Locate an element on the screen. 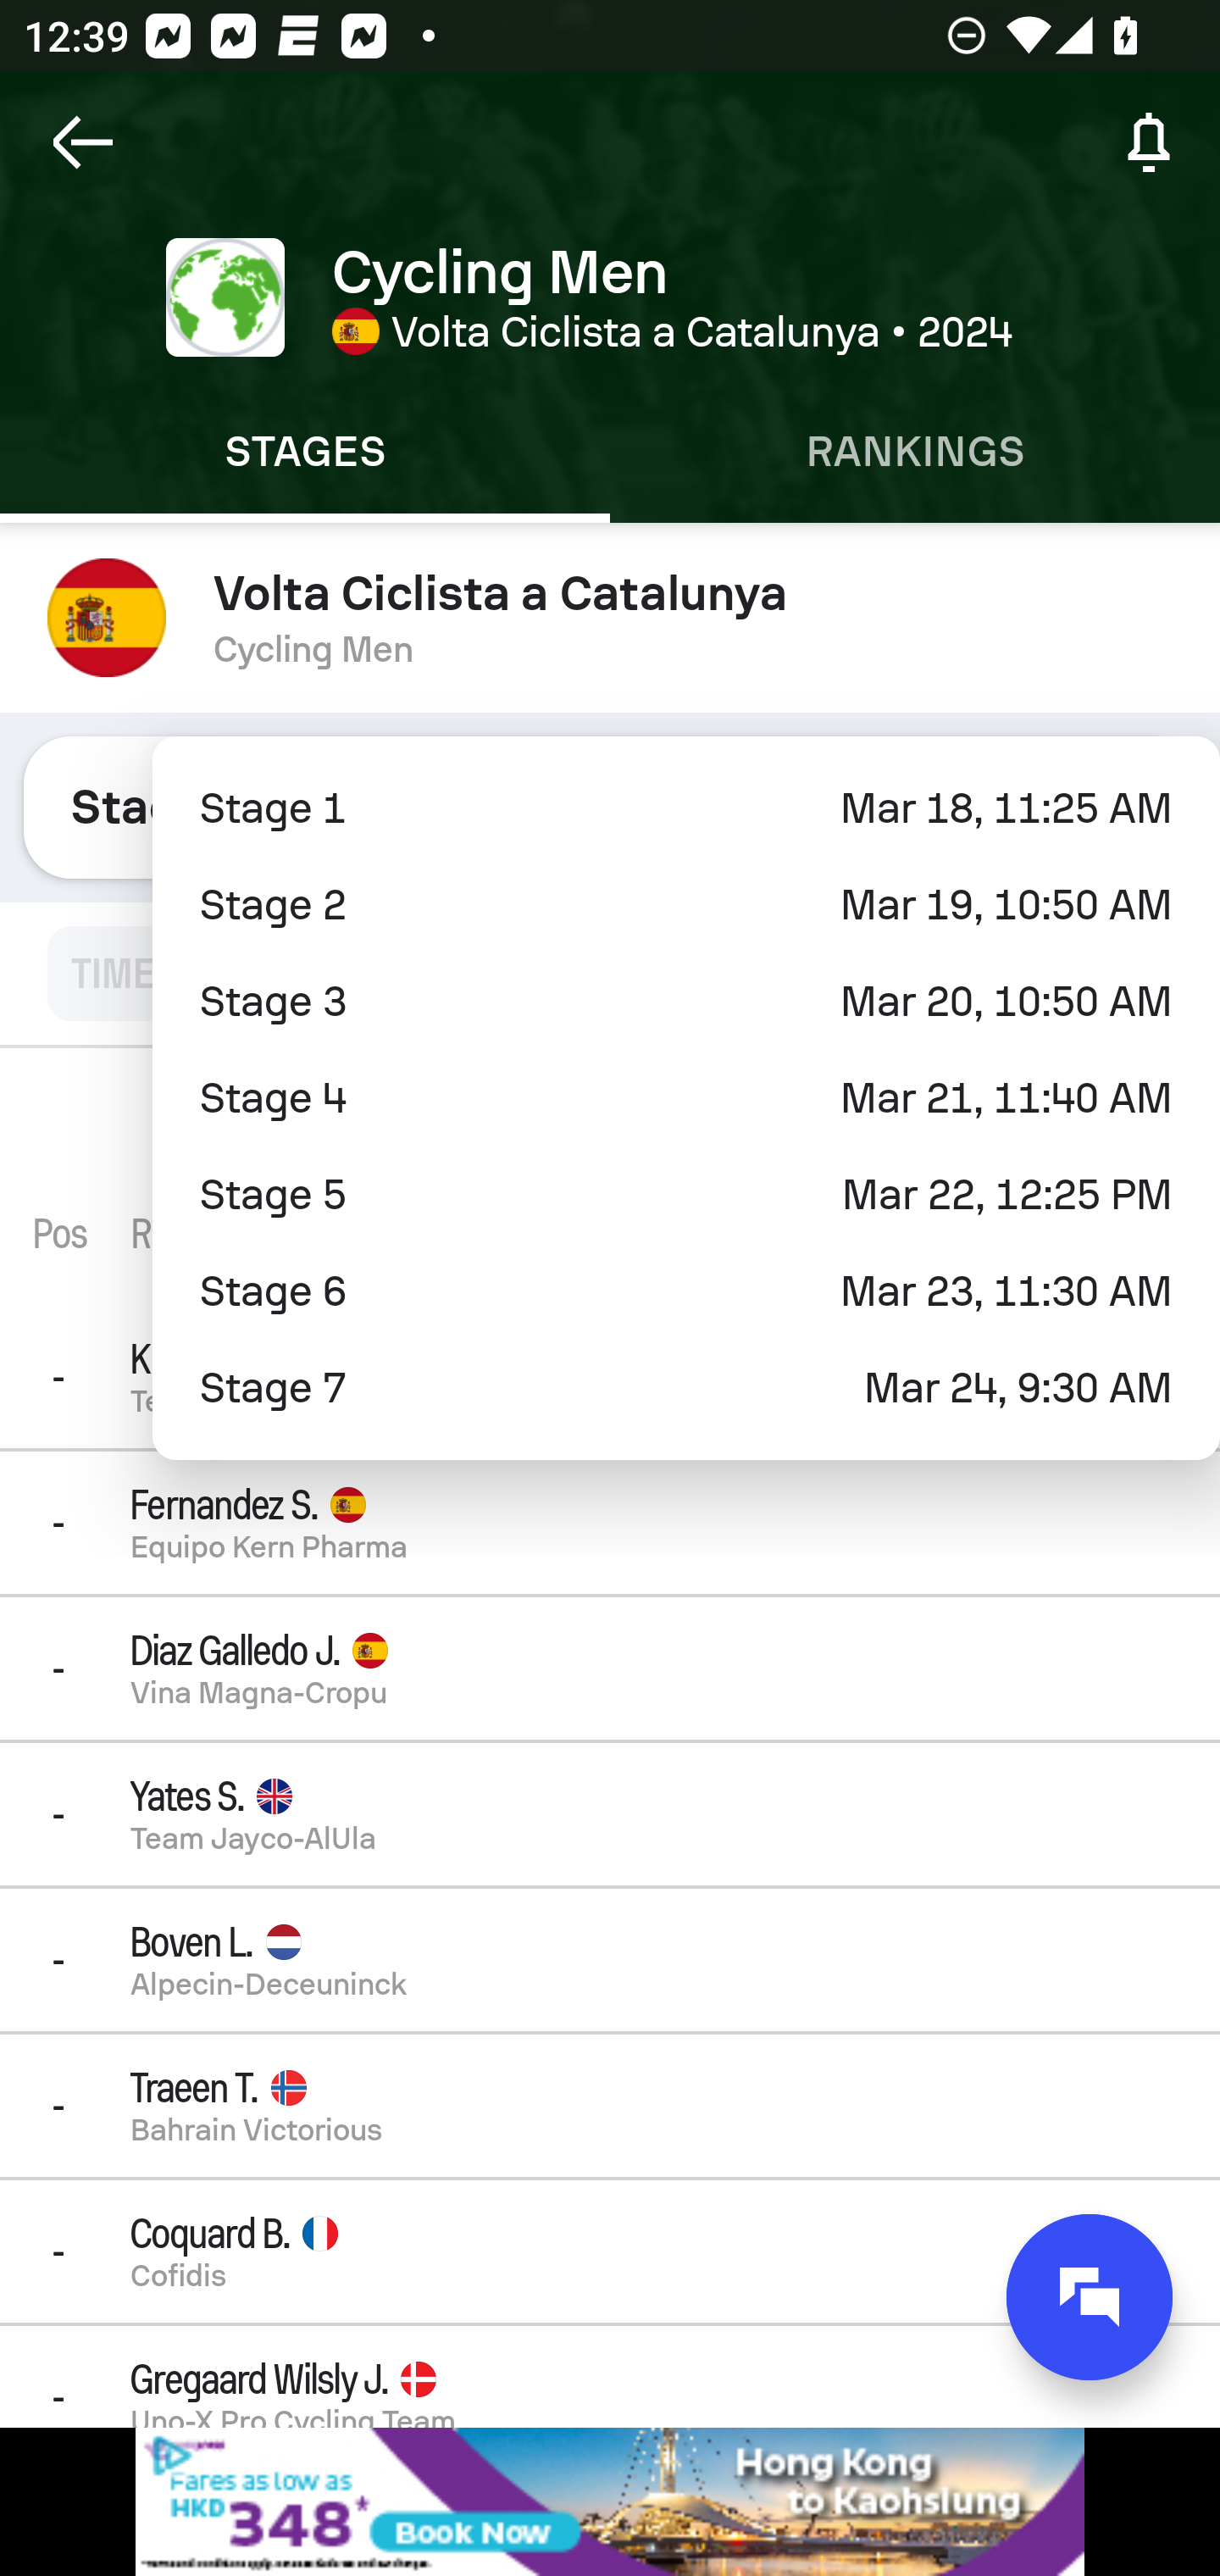  Stage 5 Mar 22, 12:25 PM is located at coordinates (686, 1195).